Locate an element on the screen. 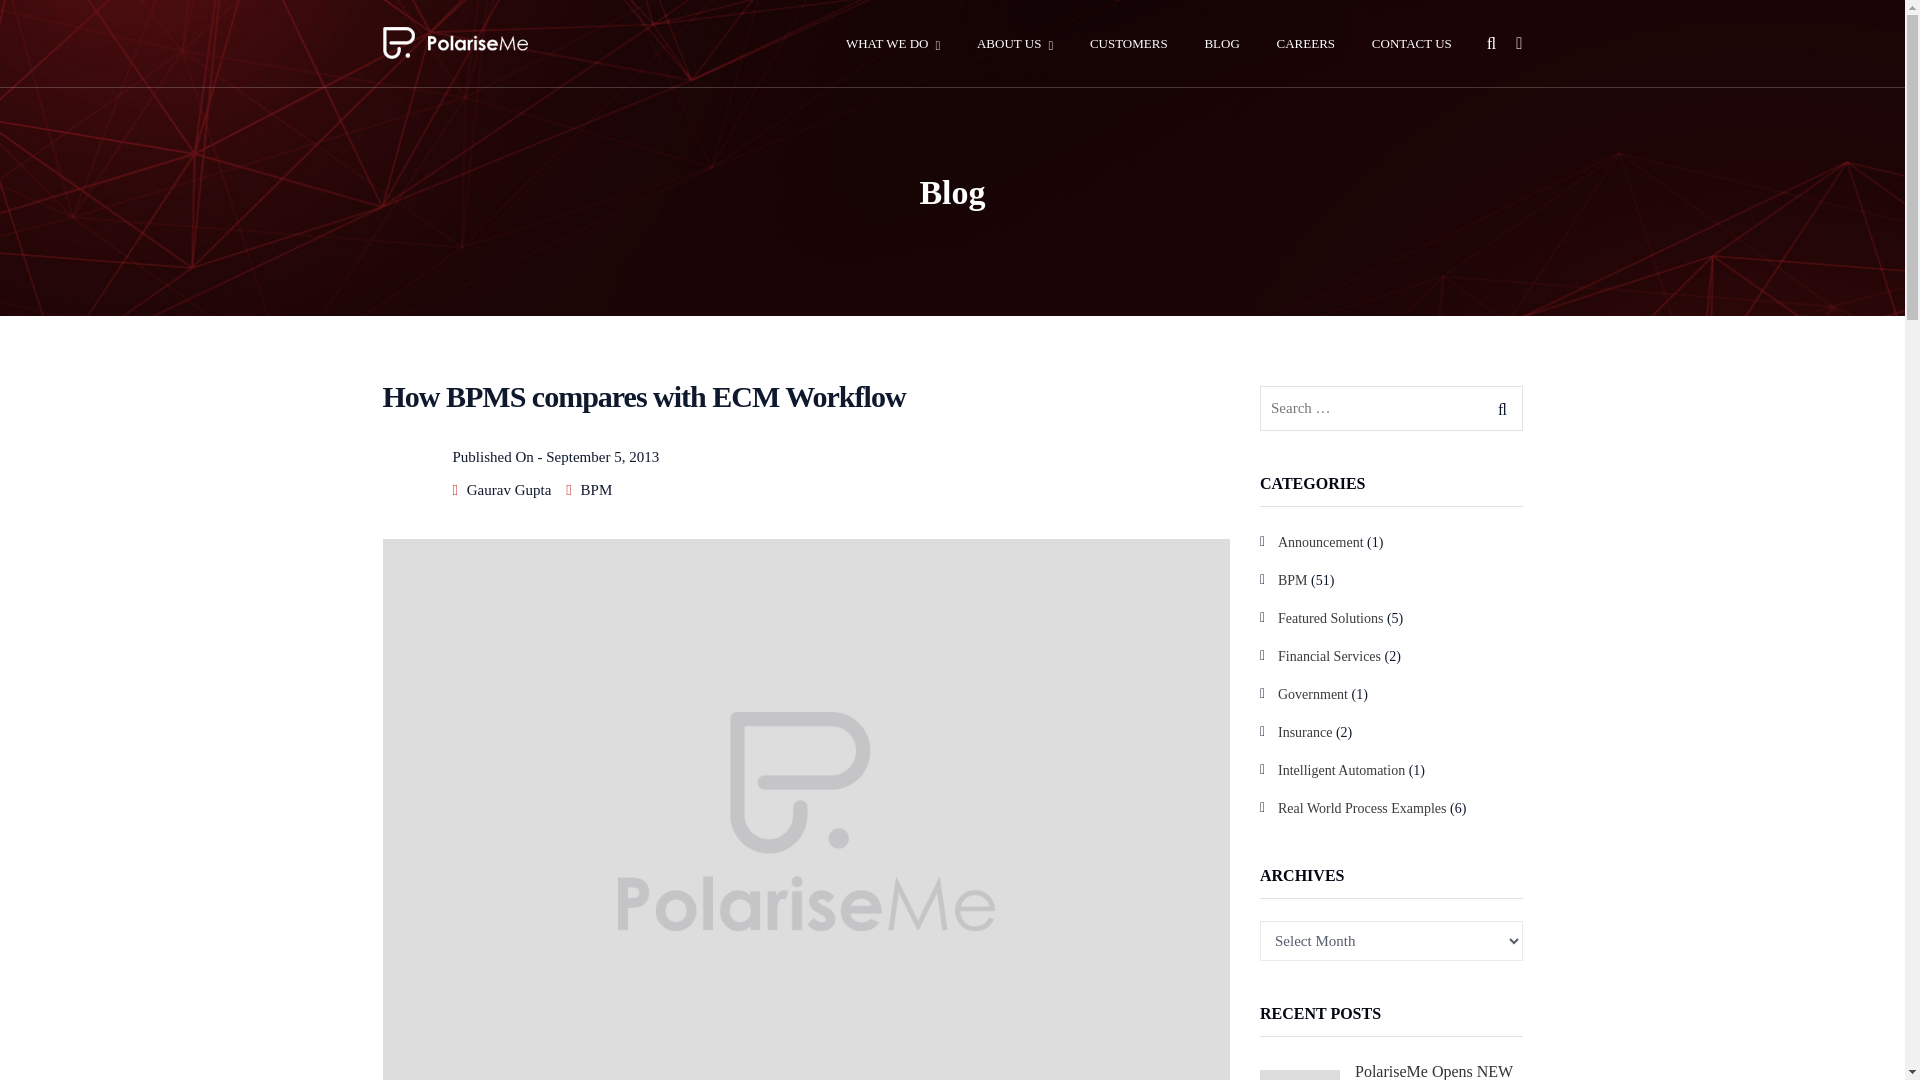 The image size is (1920, 1080). WHAT WE DO is located at coordinates (893, 44).